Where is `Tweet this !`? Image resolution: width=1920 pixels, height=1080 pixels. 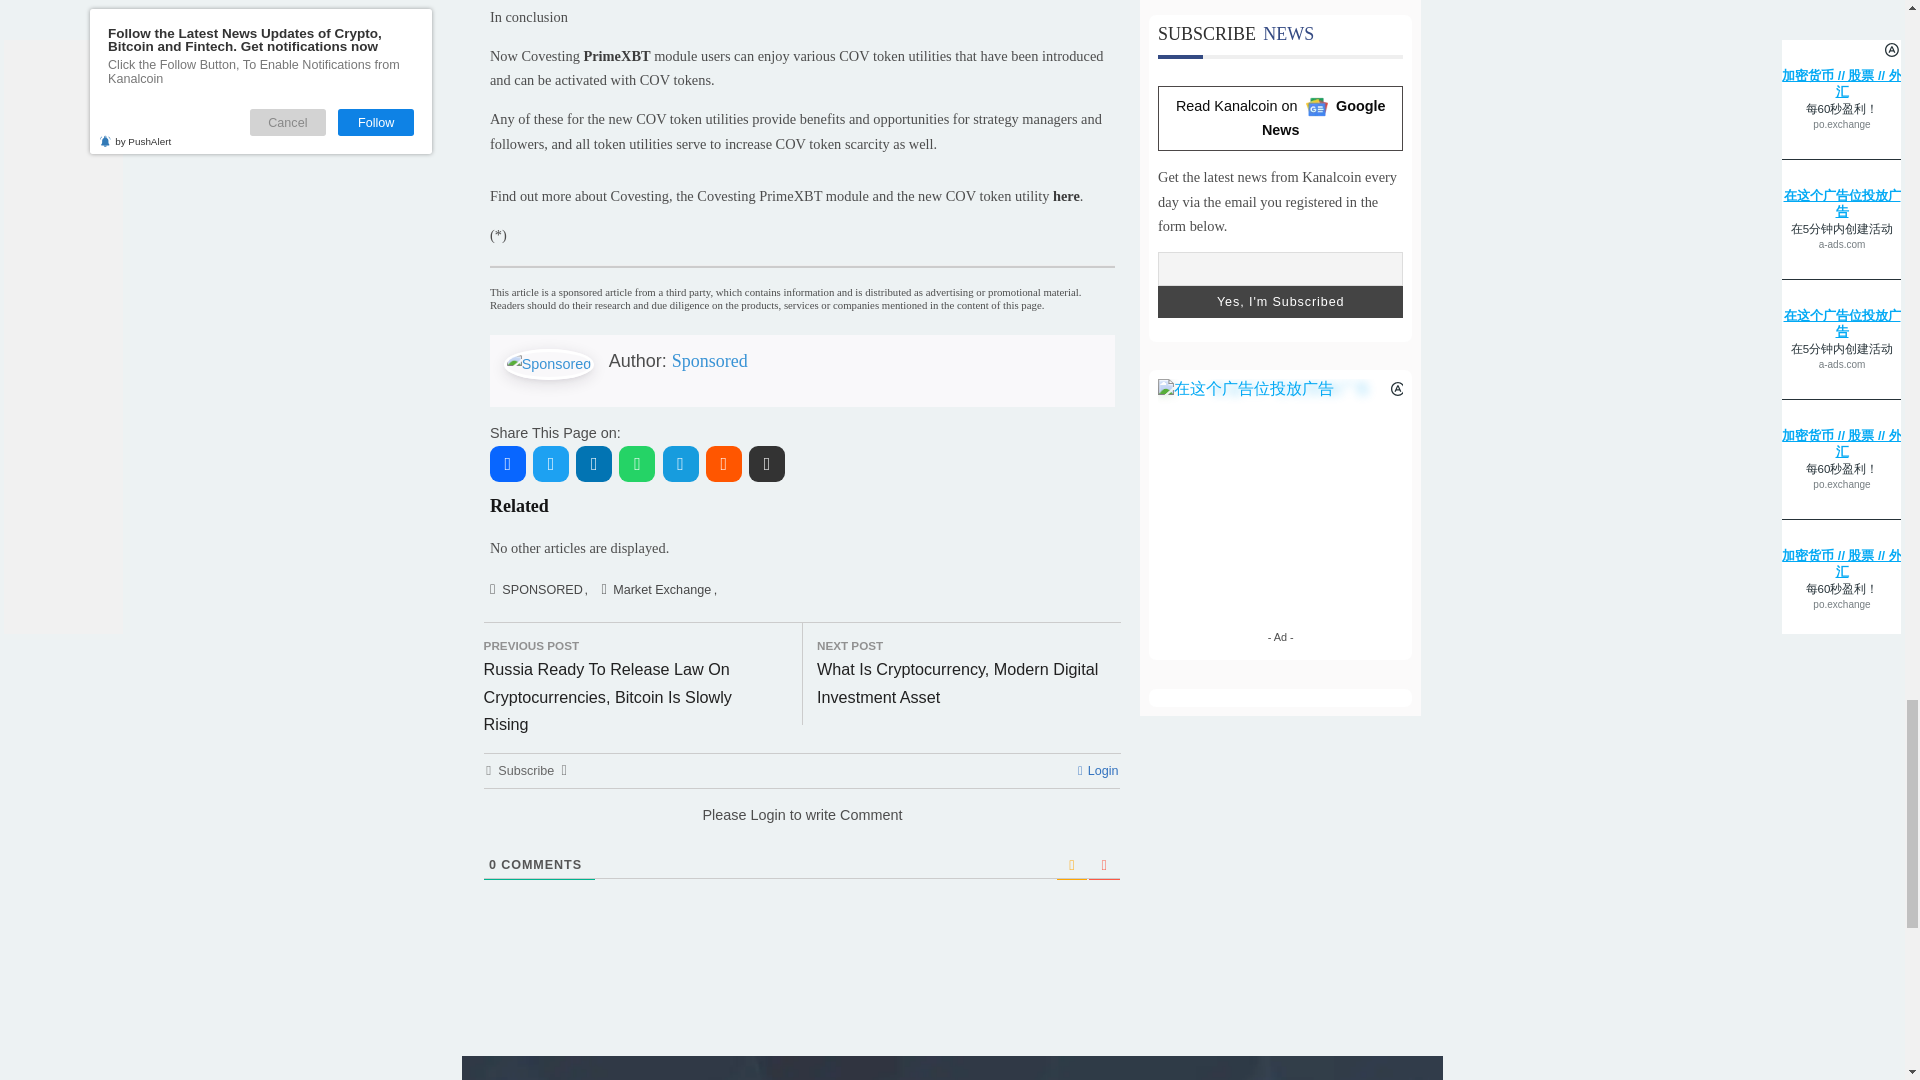
Tweet this ! is located at coordinates (611, 875).